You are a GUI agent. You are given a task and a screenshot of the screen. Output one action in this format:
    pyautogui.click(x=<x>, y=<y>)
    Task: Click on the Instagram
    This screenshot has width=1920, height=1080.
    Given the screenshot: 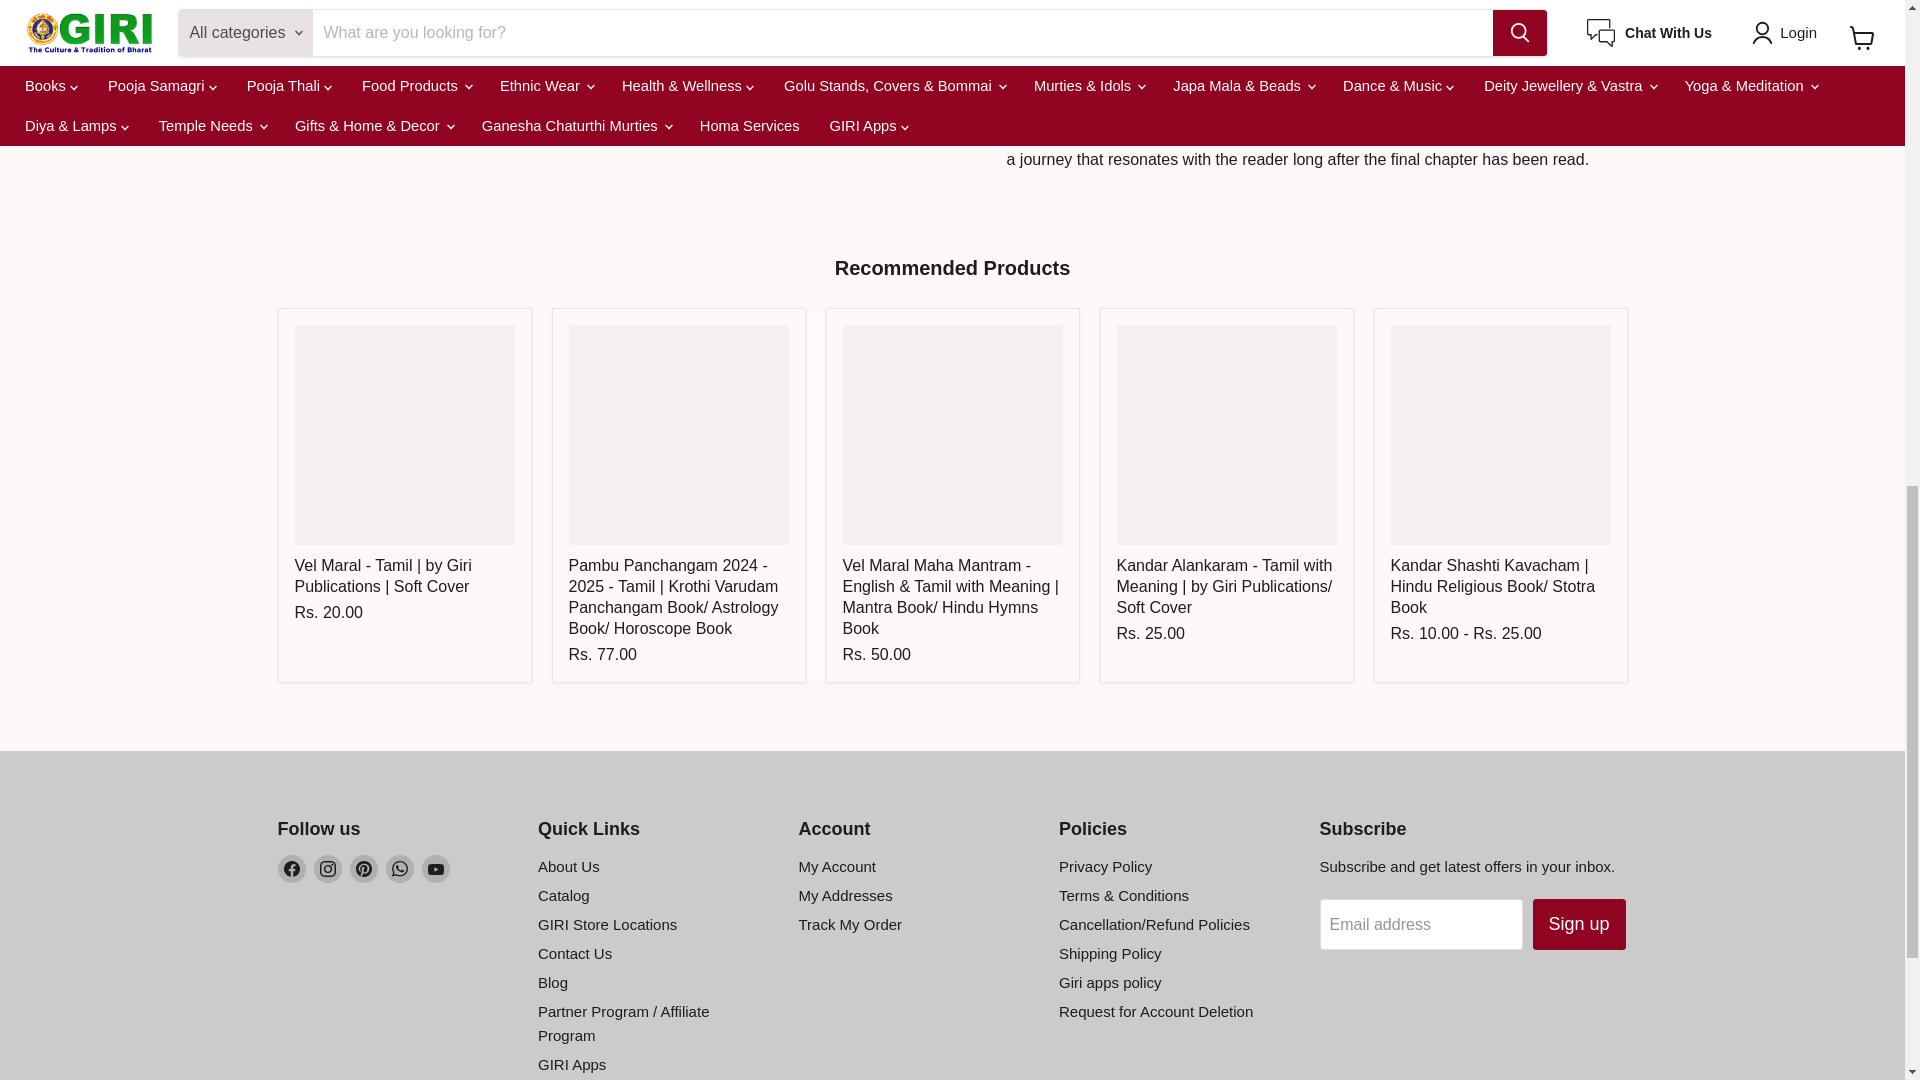 What is the action you would take?
    pyautogui.click(x=328, y=869)
    